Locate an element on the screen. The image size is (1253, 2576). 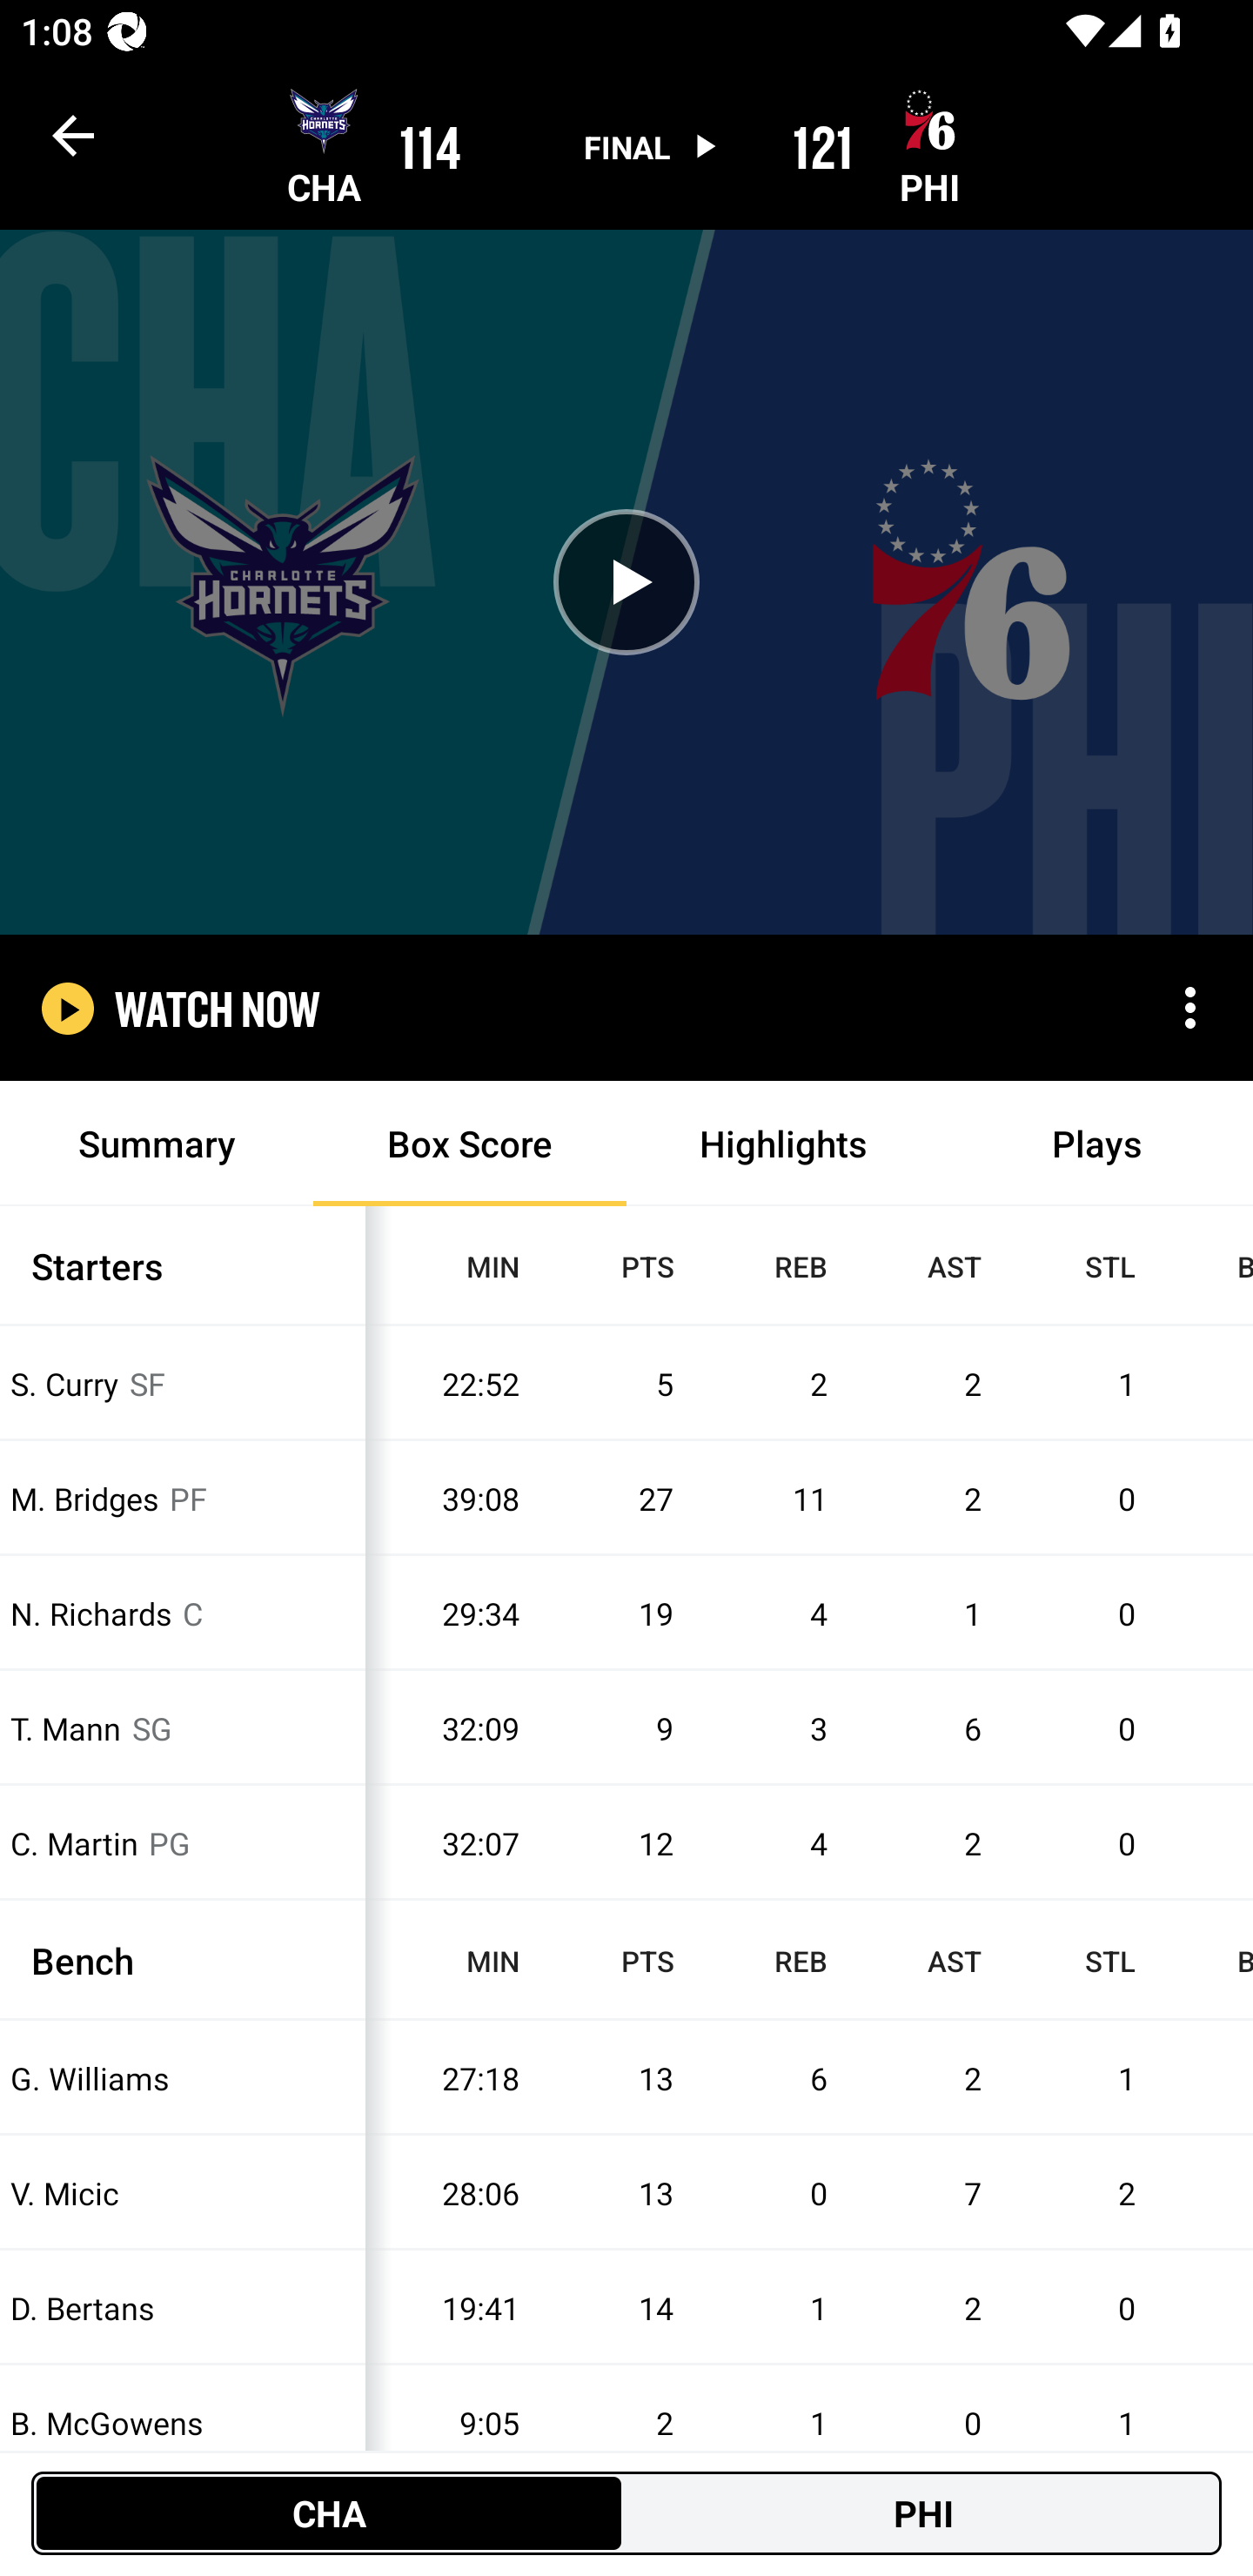
WATCH NOW is located at coordinates (218, 1008).